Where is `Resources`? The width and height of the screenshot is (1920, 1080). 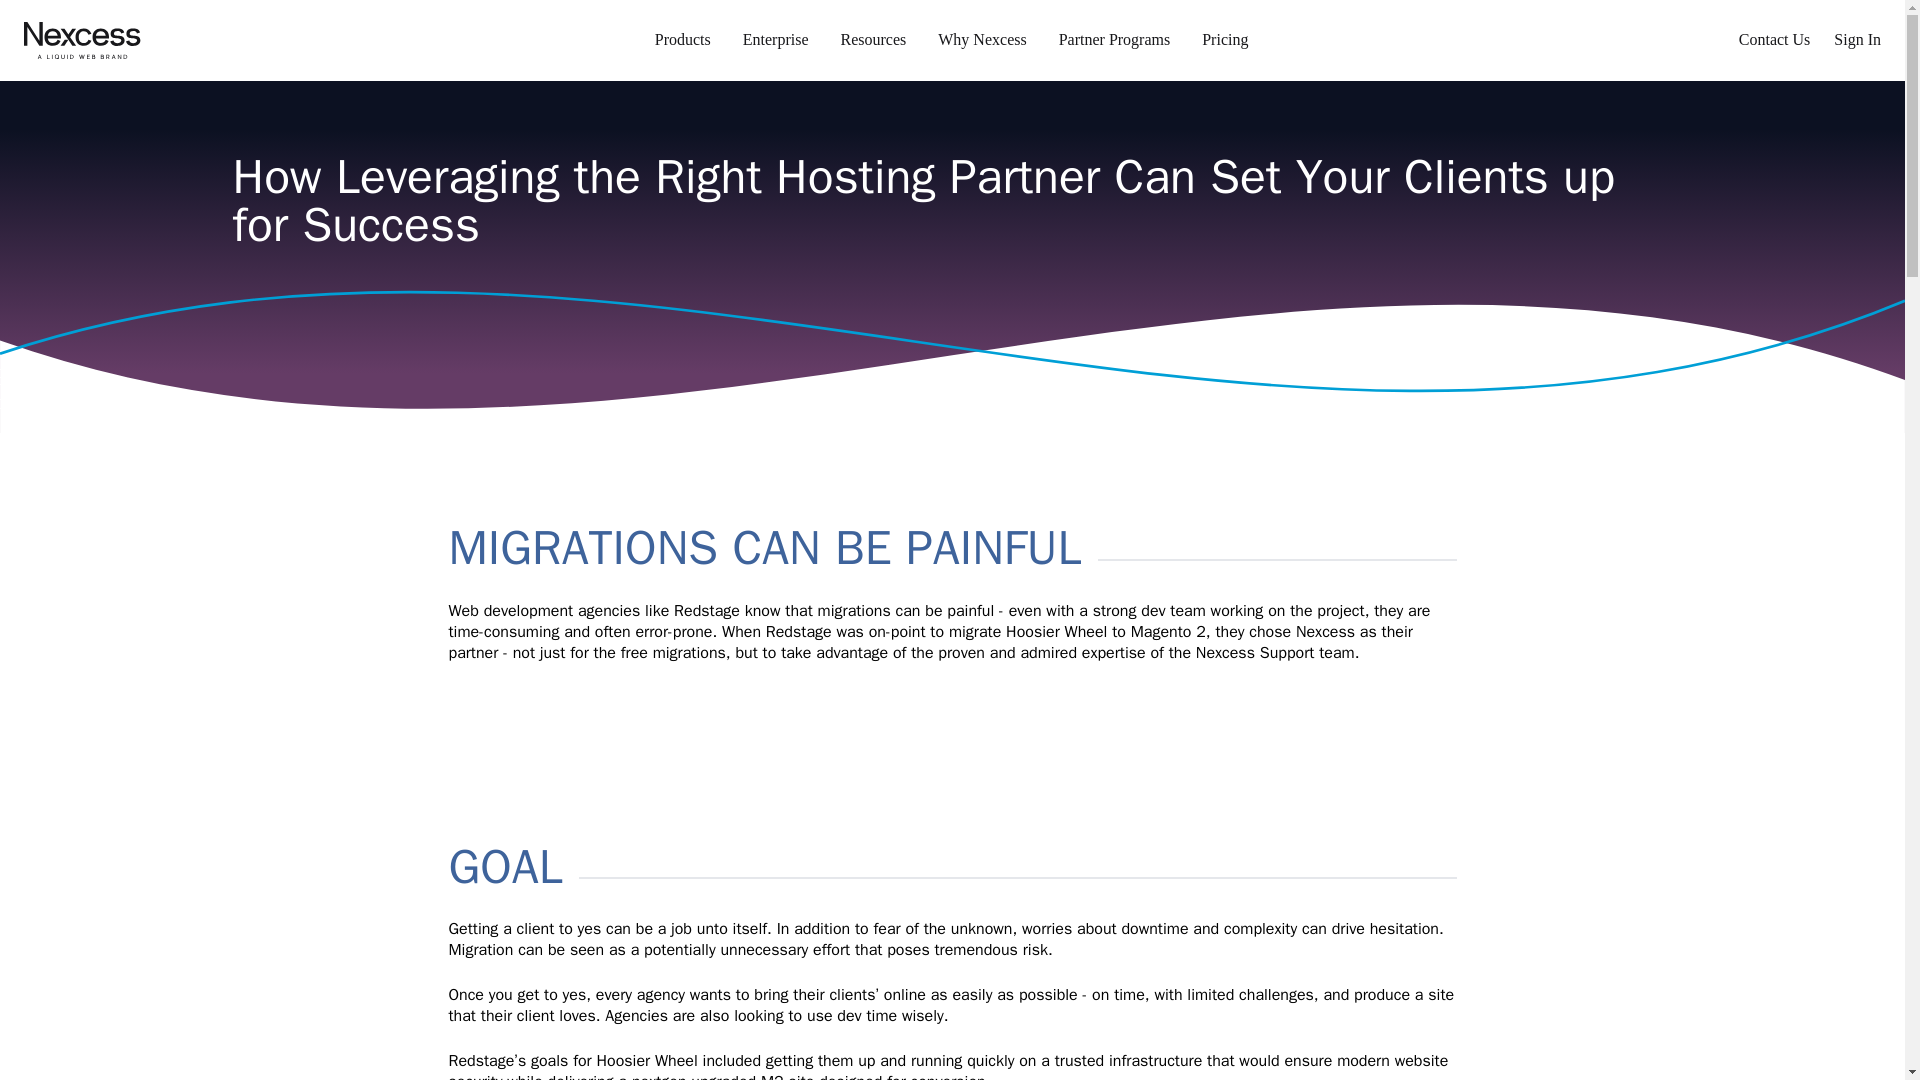 Resources is located at coordinates (872, 40).